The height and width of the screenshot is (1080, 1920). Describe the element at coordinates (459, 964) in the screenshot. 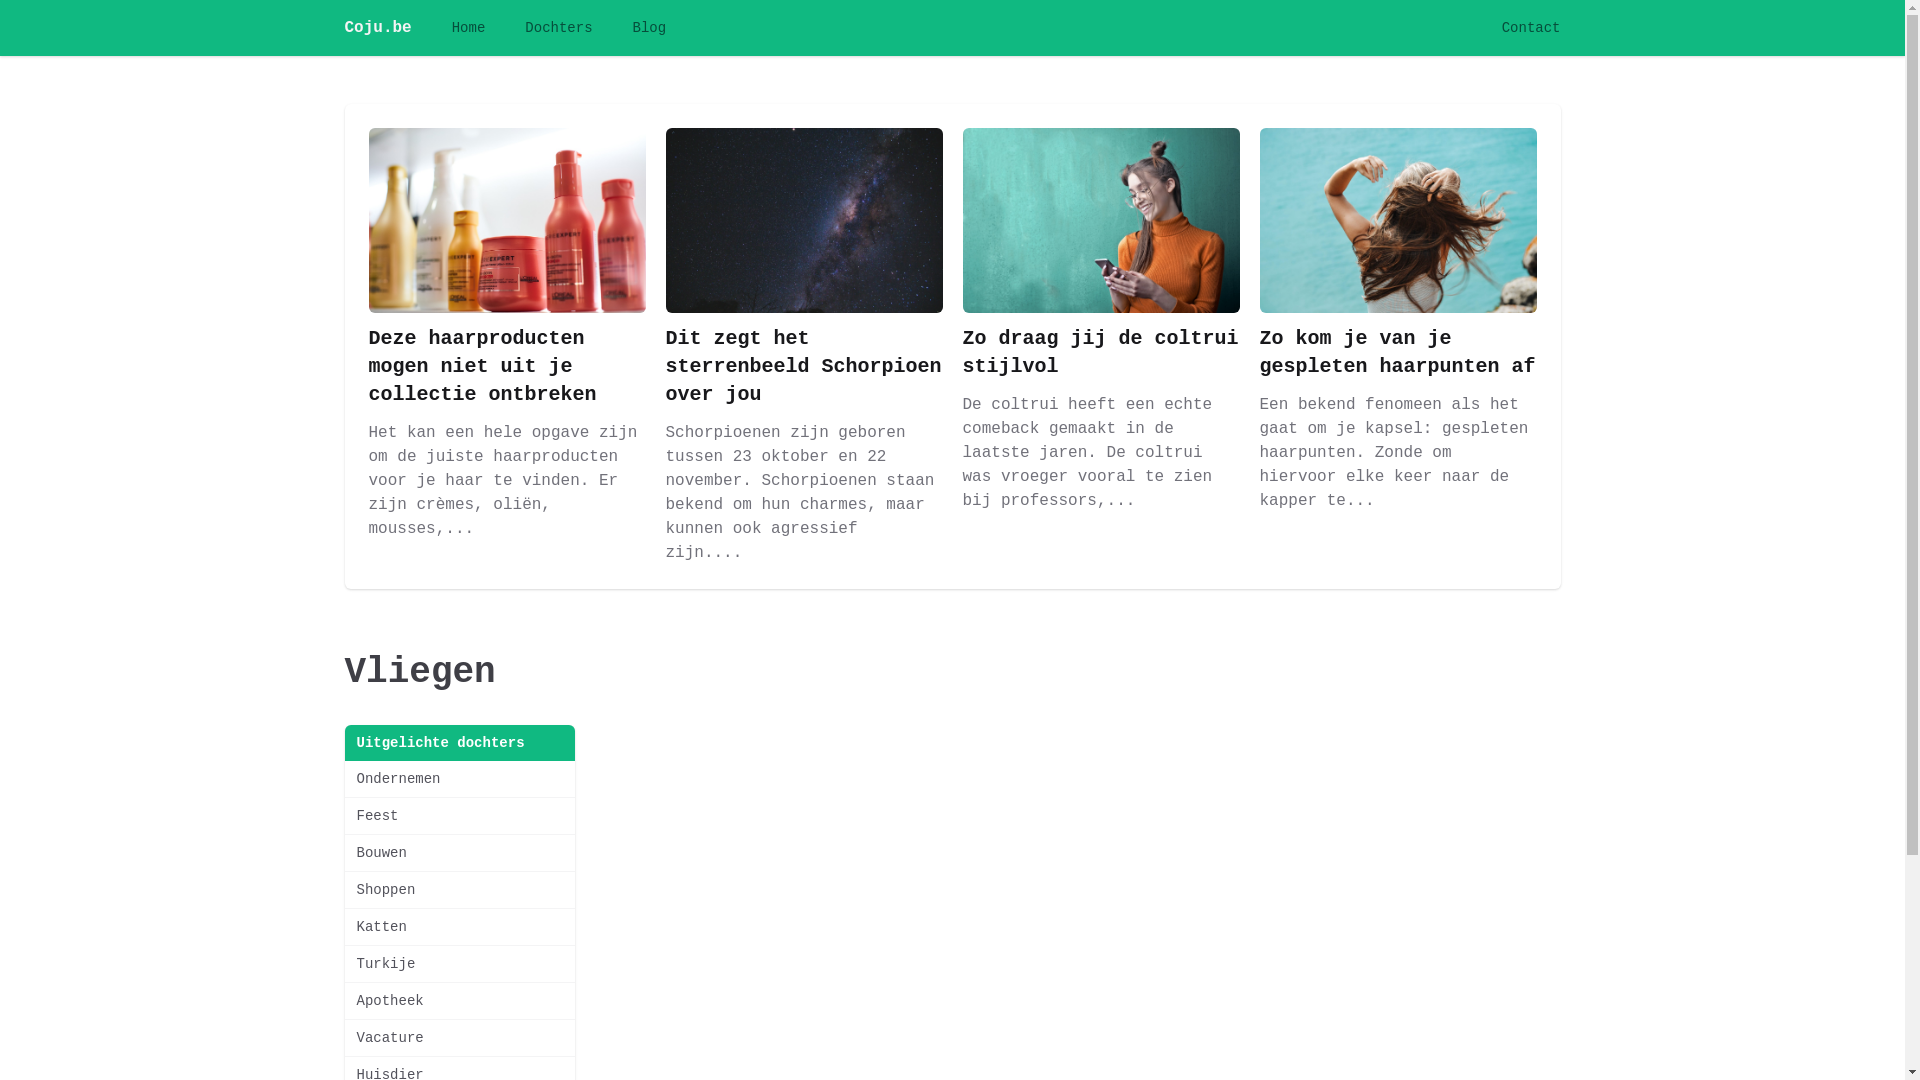

I see `Turkije` at that location.